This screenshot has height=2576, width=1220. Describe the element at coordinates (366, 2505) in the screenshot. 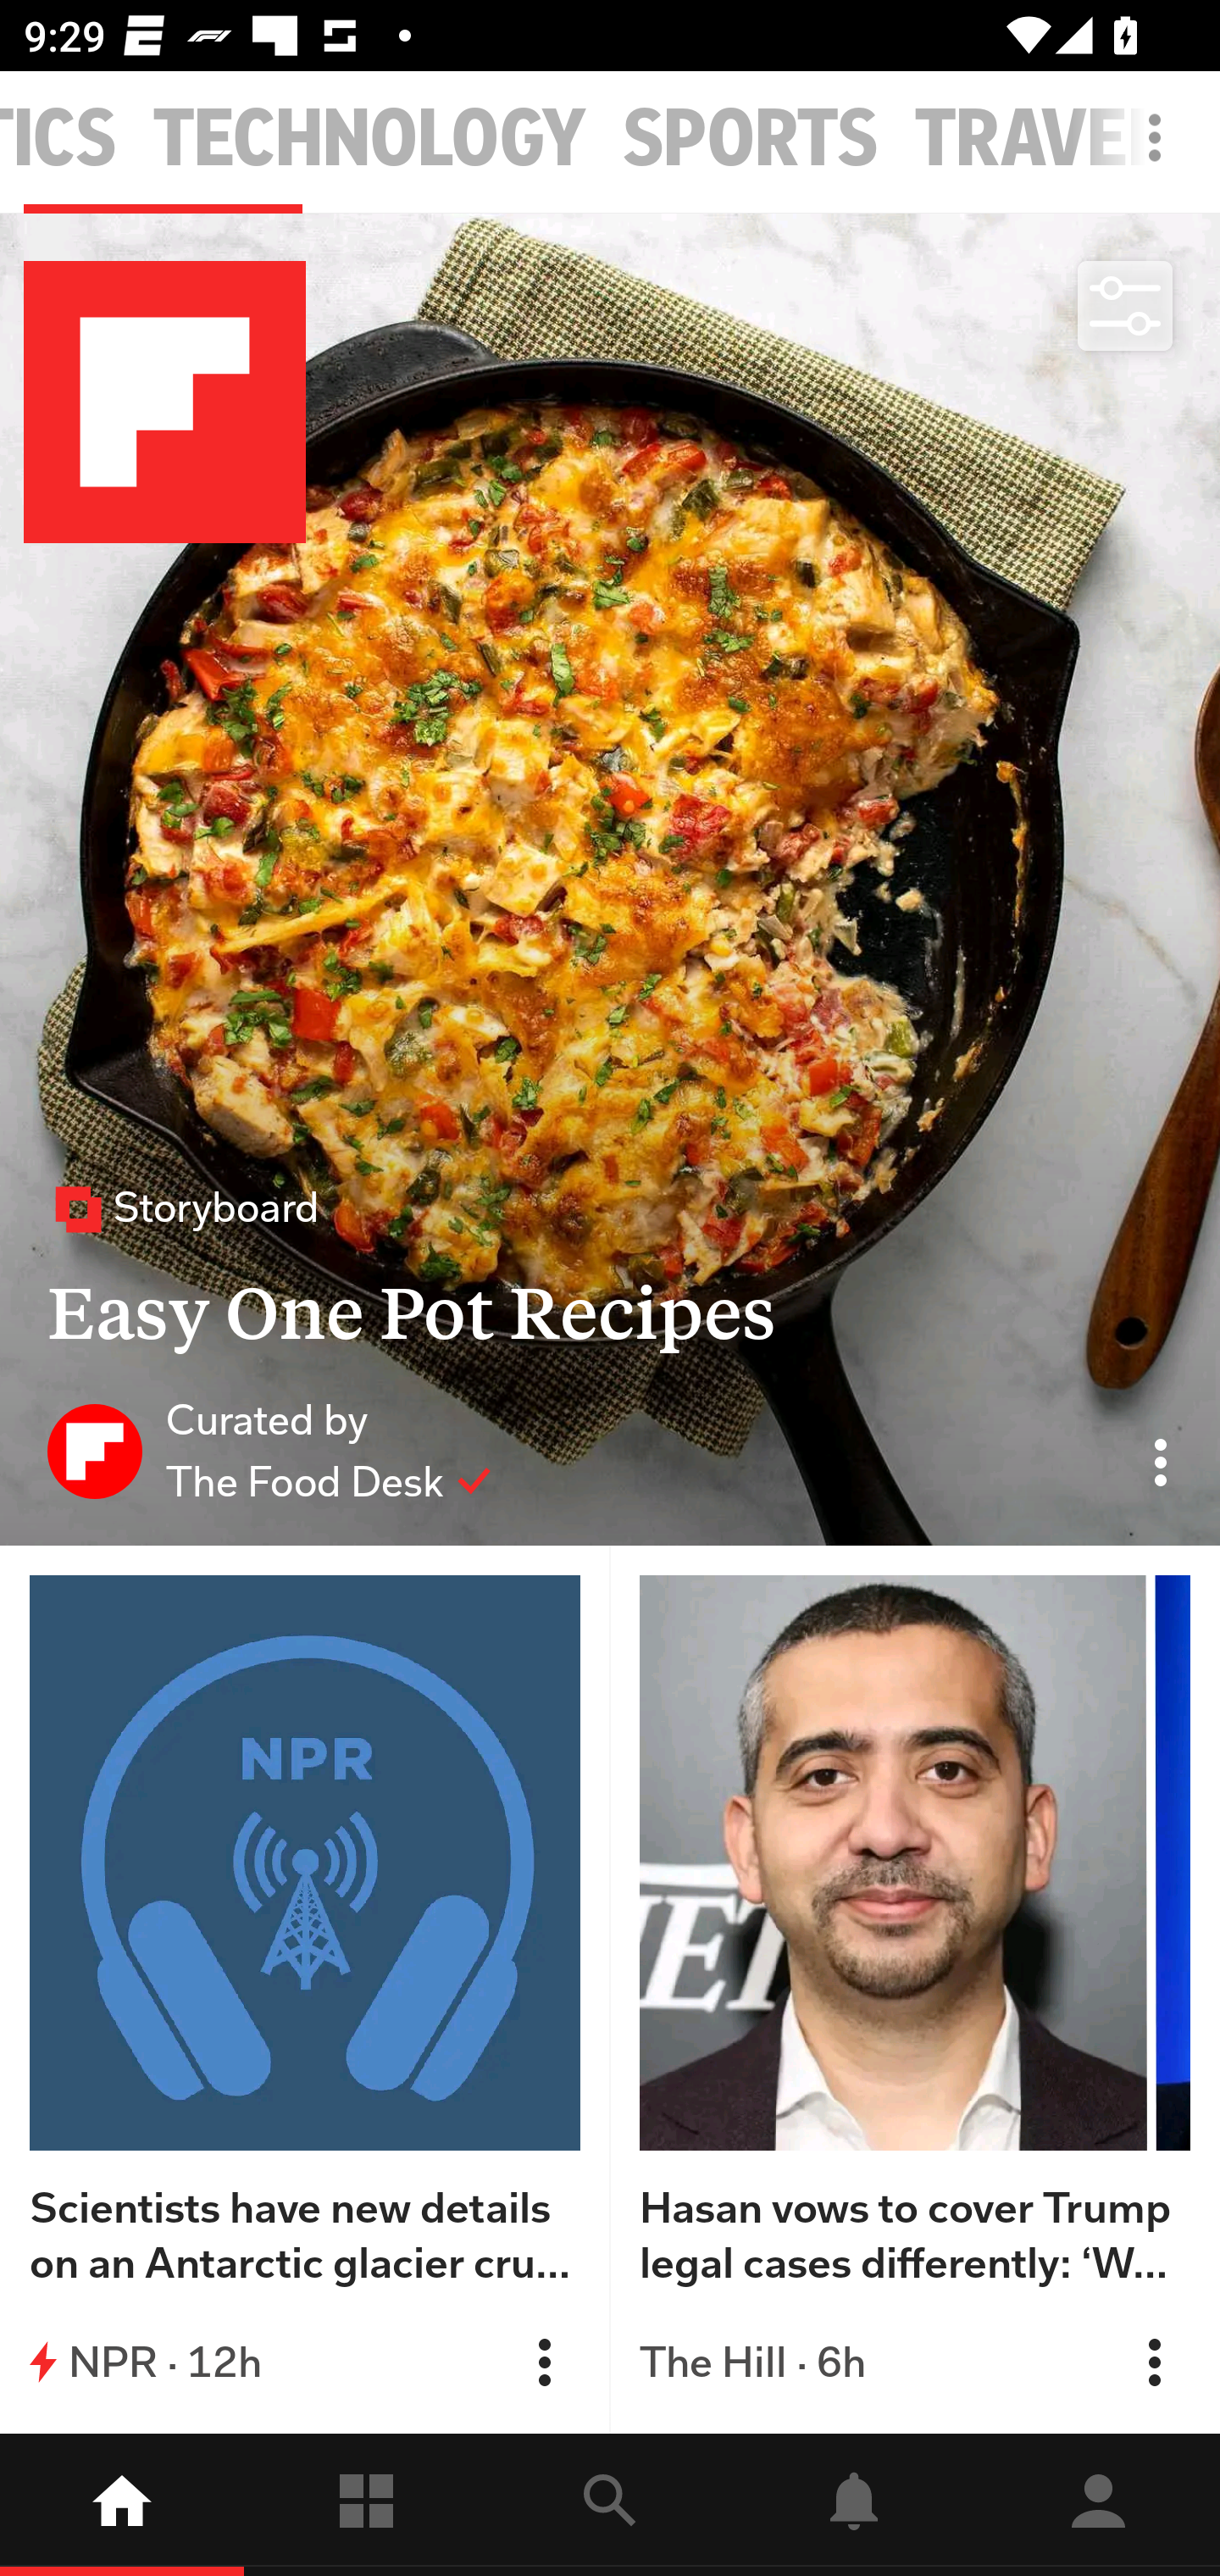

I see `Following` at that location.